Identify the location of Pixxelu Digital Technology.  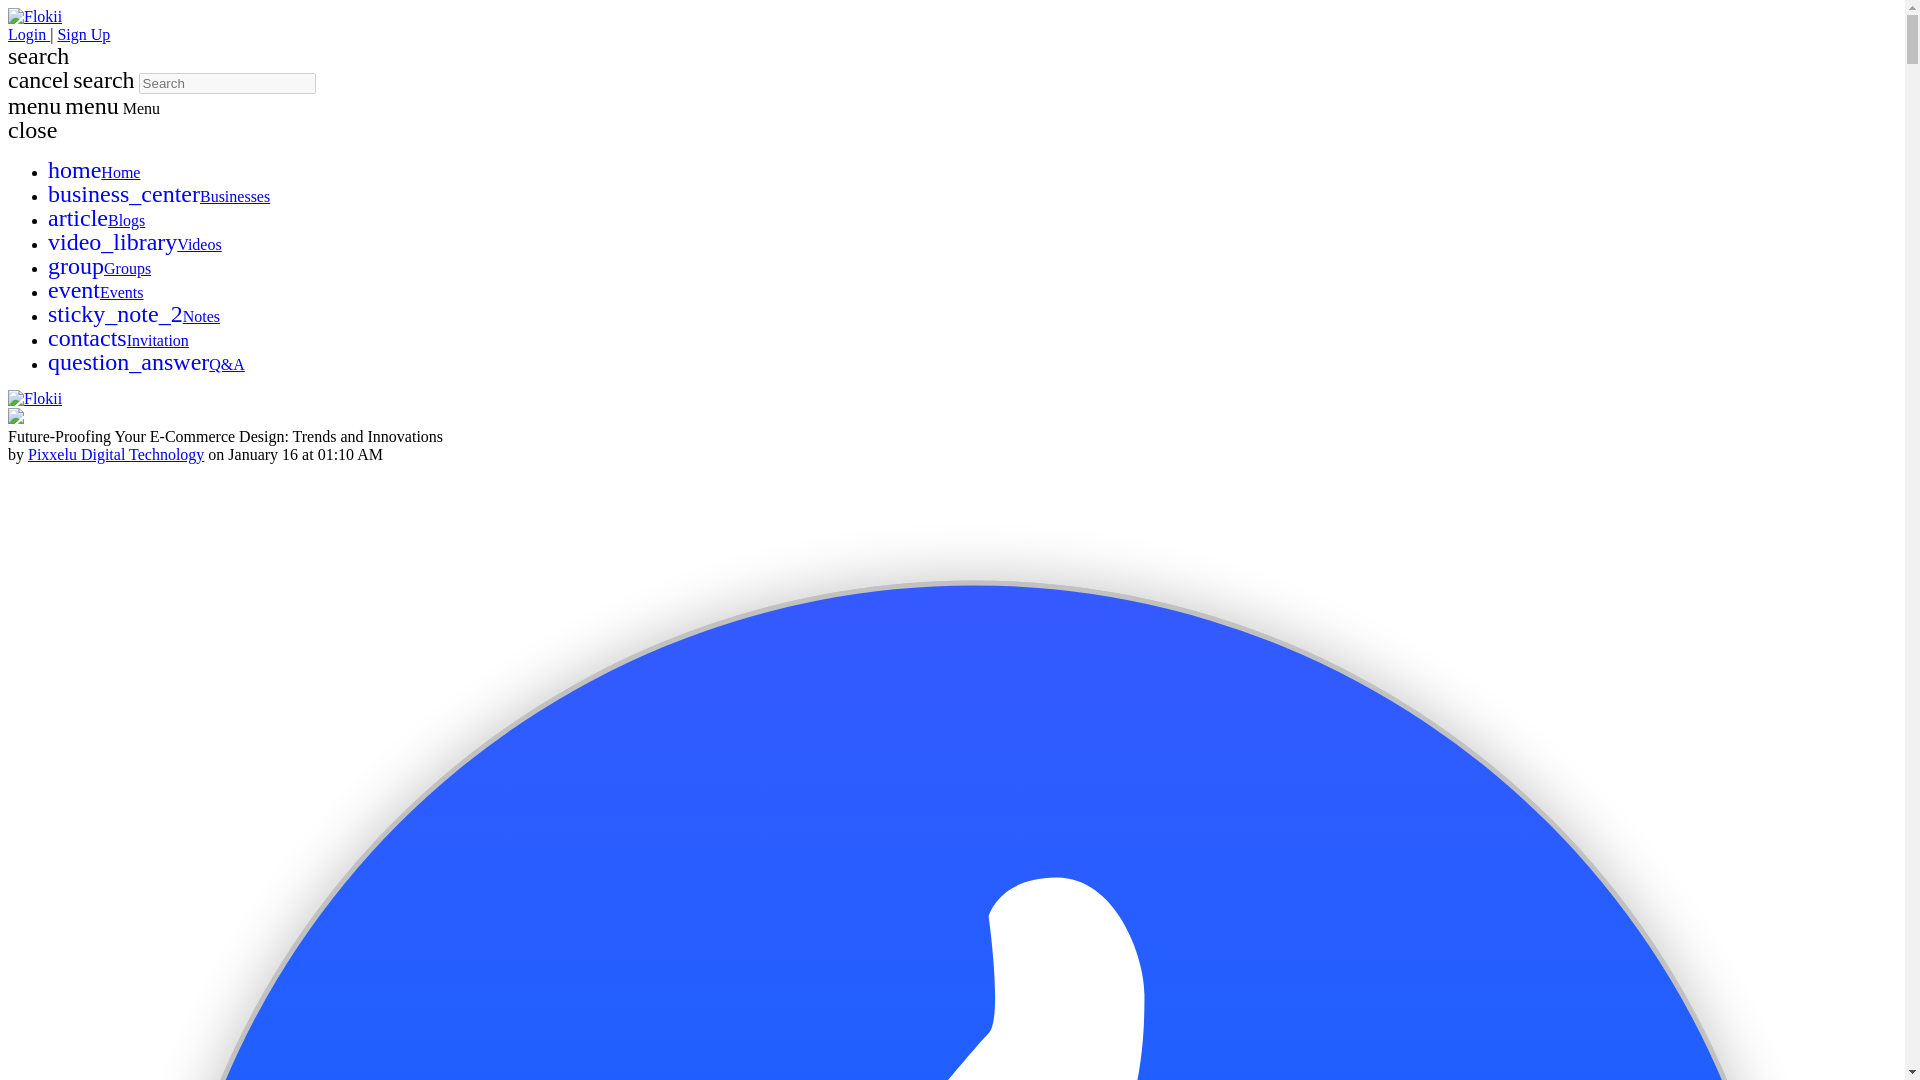
(116, 454).